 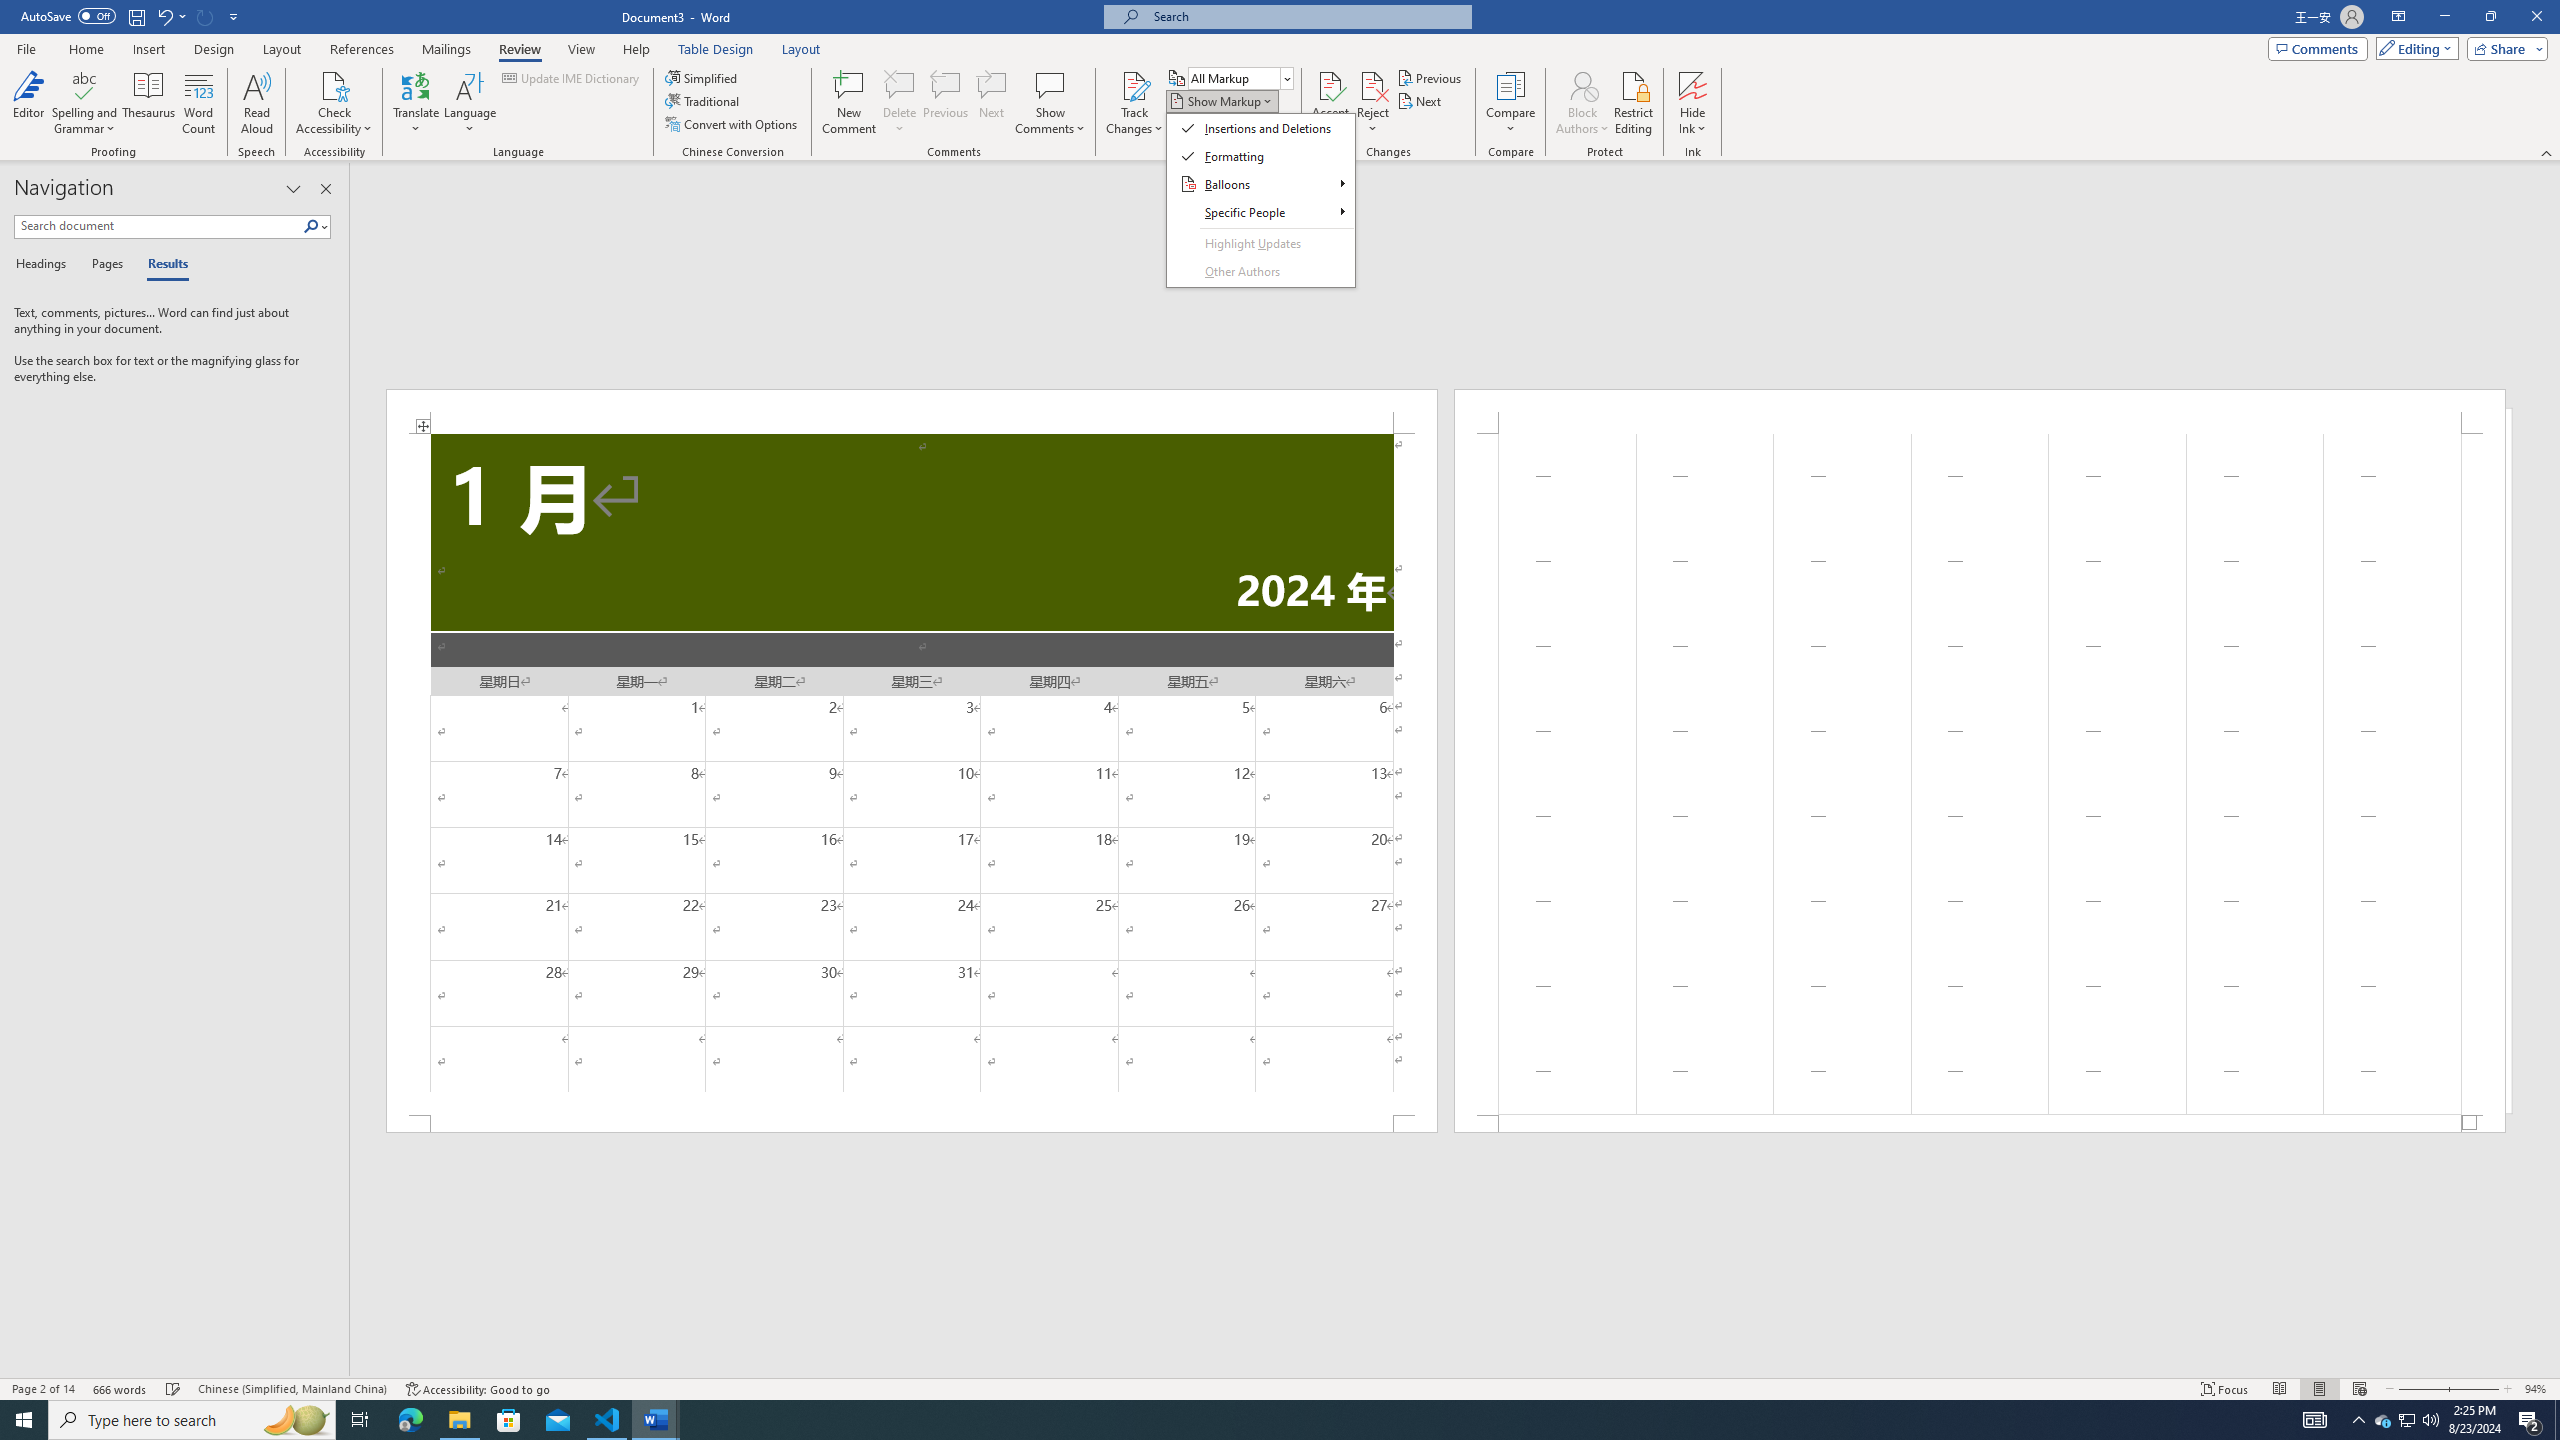 I want to click on Simplified, so click(x=704, y=78).